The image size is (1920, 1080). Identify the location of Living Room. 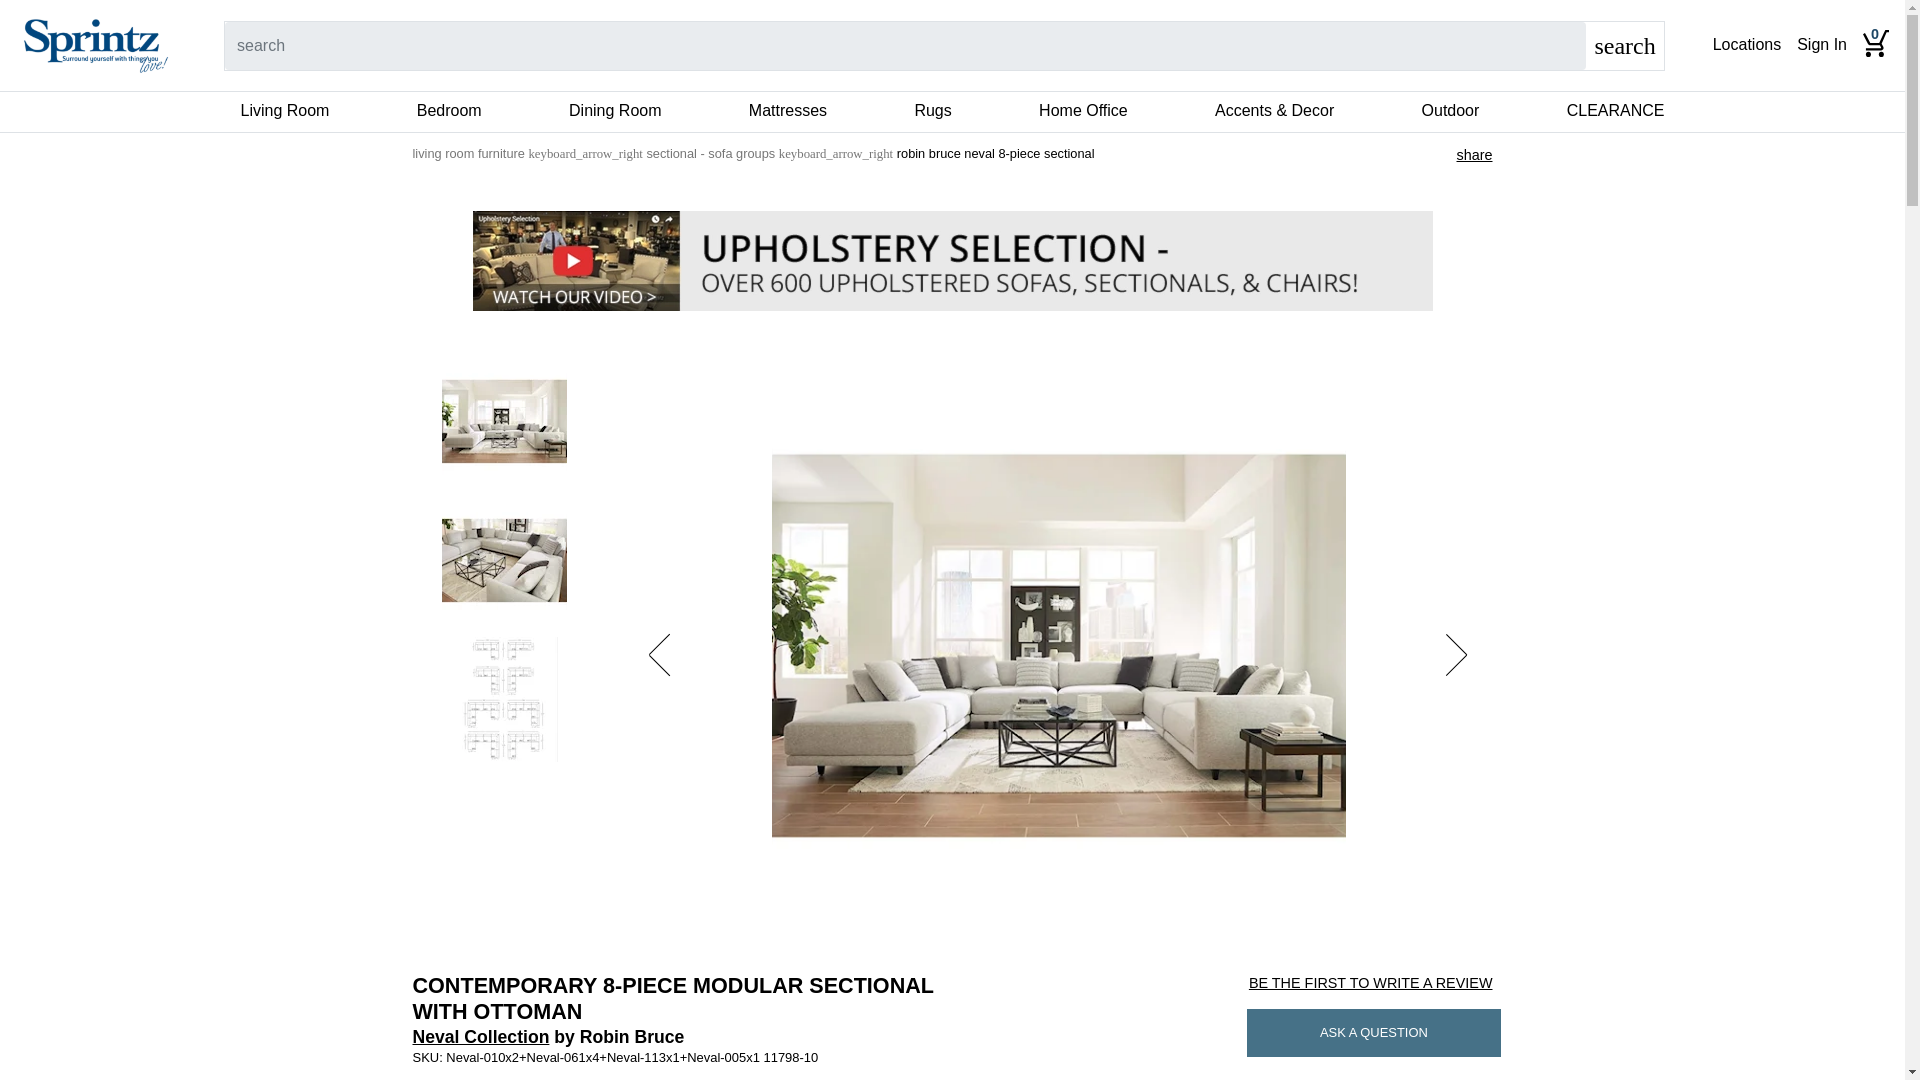
(284, 112).